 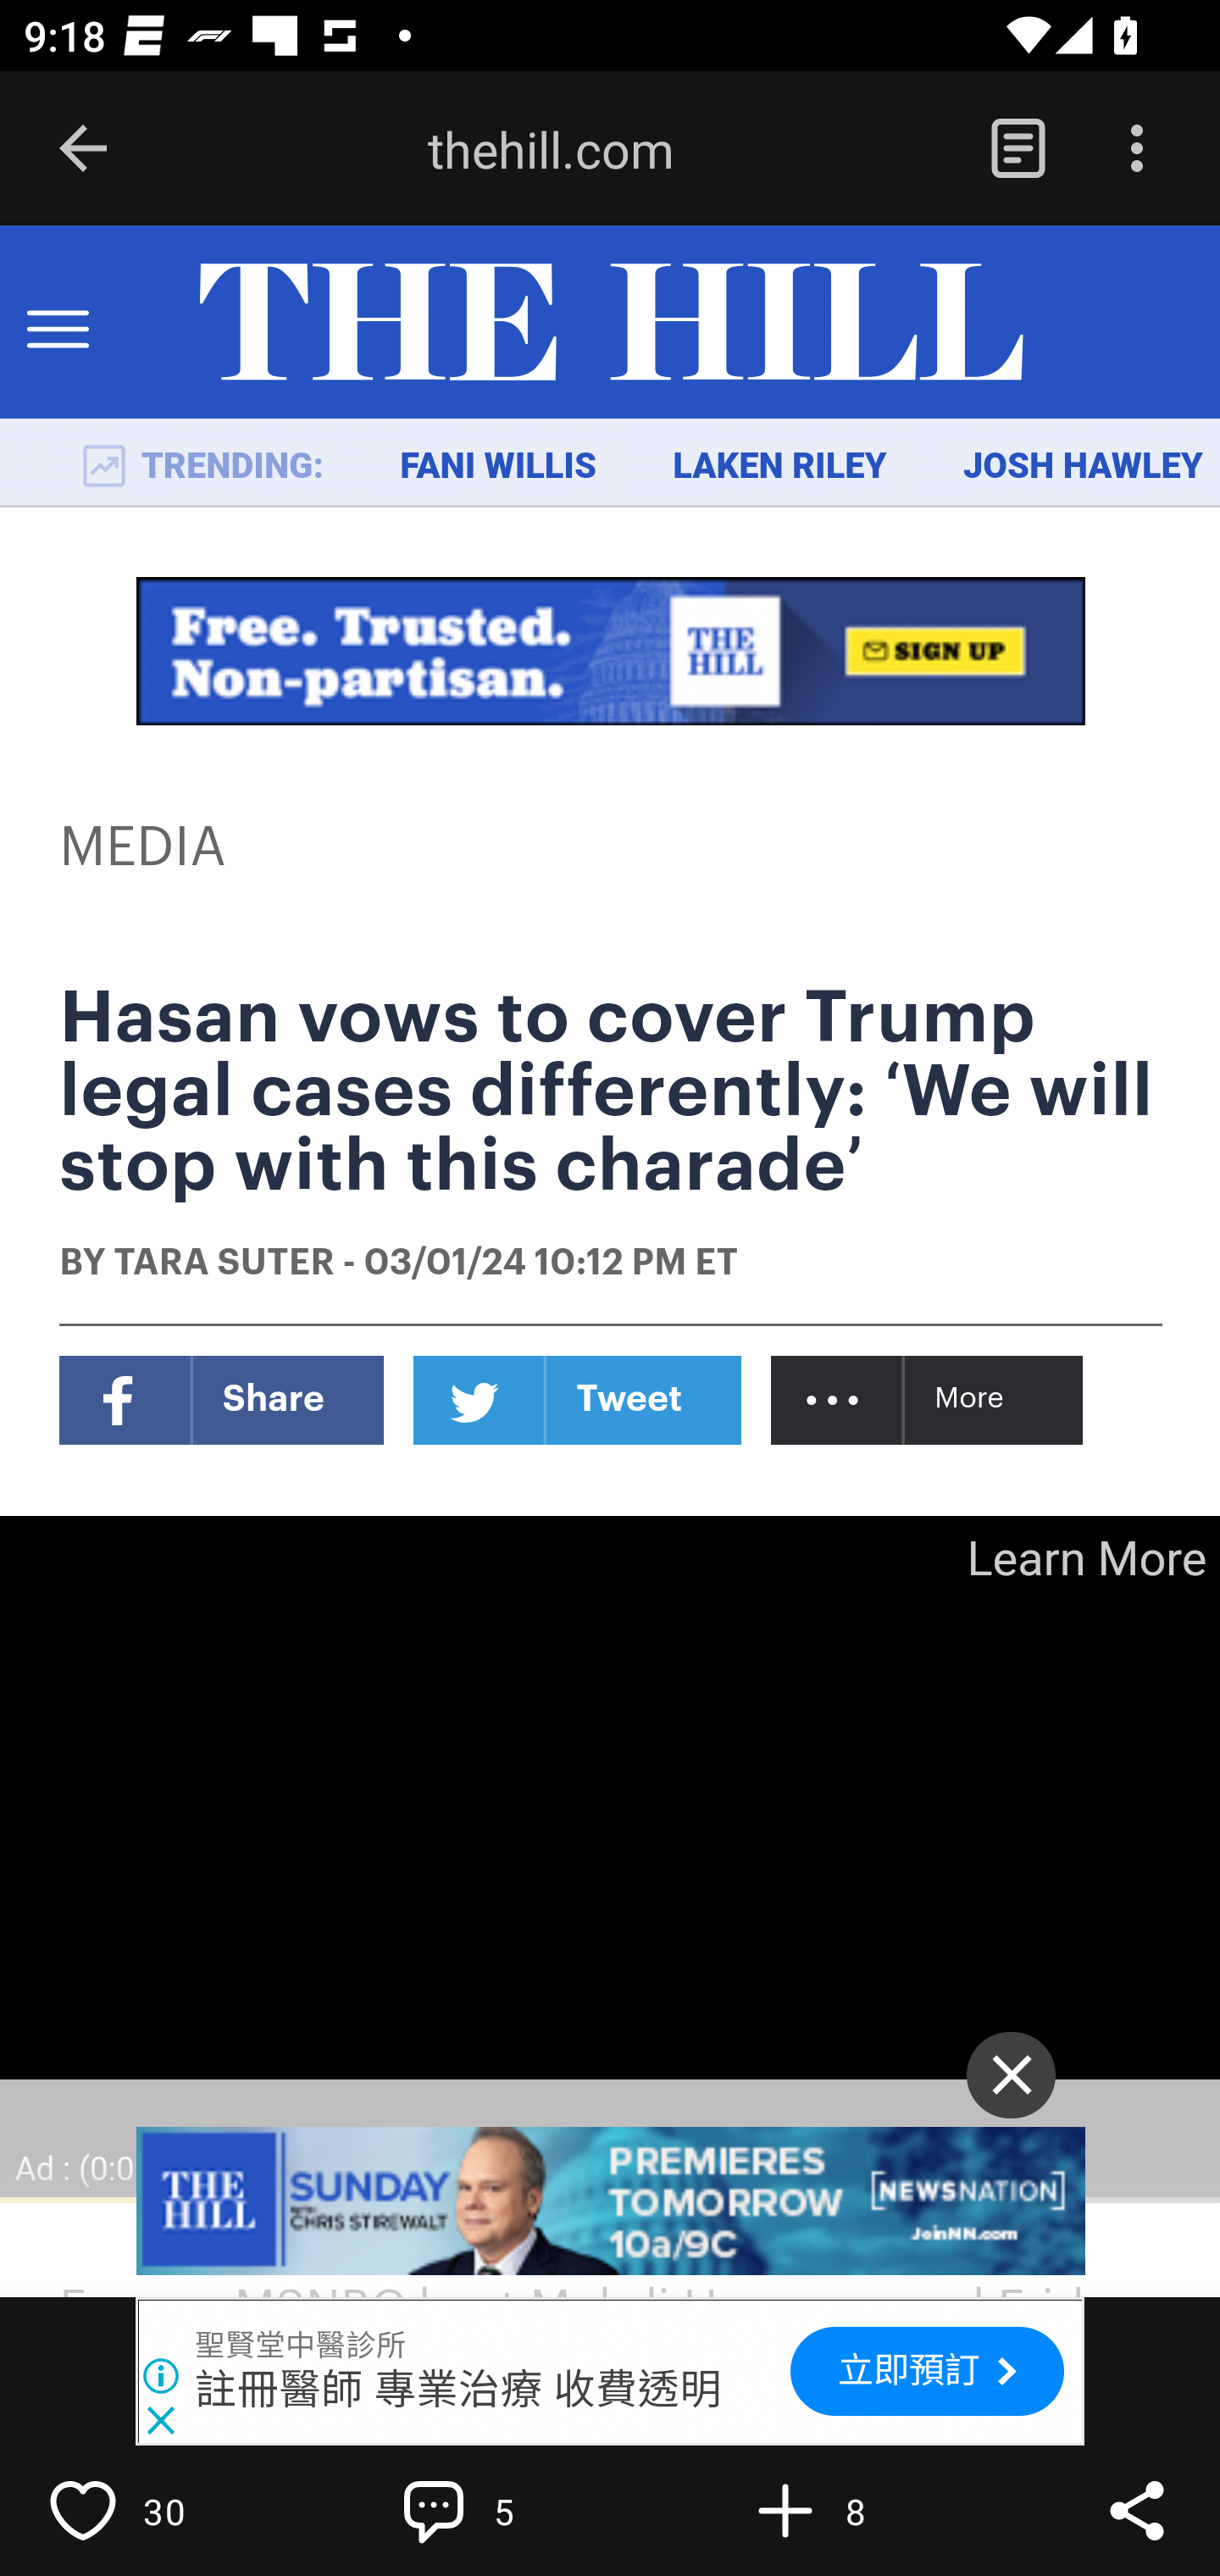 What do you see at coordinates (83, 149) in the screenshot?
I see `Back` at bounding box center [83, 149].